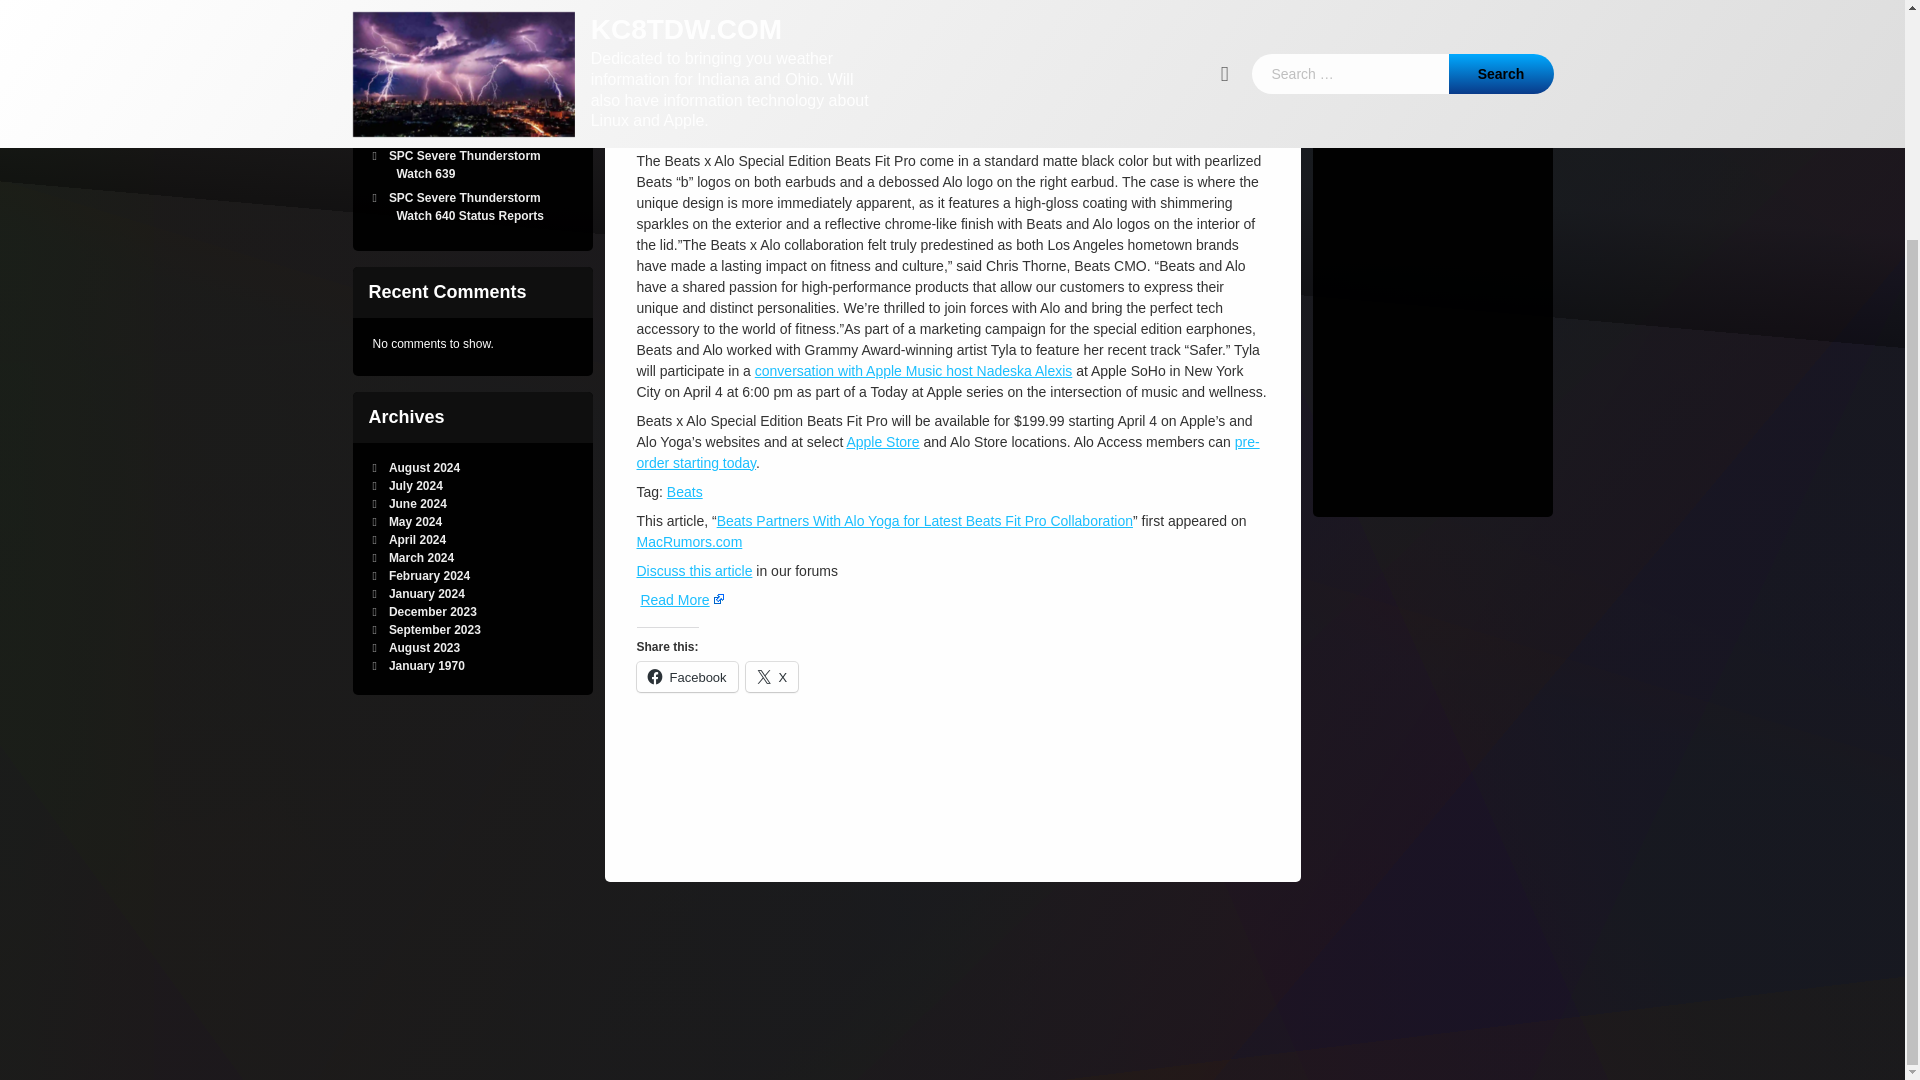  Describe the element at coordinates (471, 320) in the screenshot. I see `May 2024` at that location.